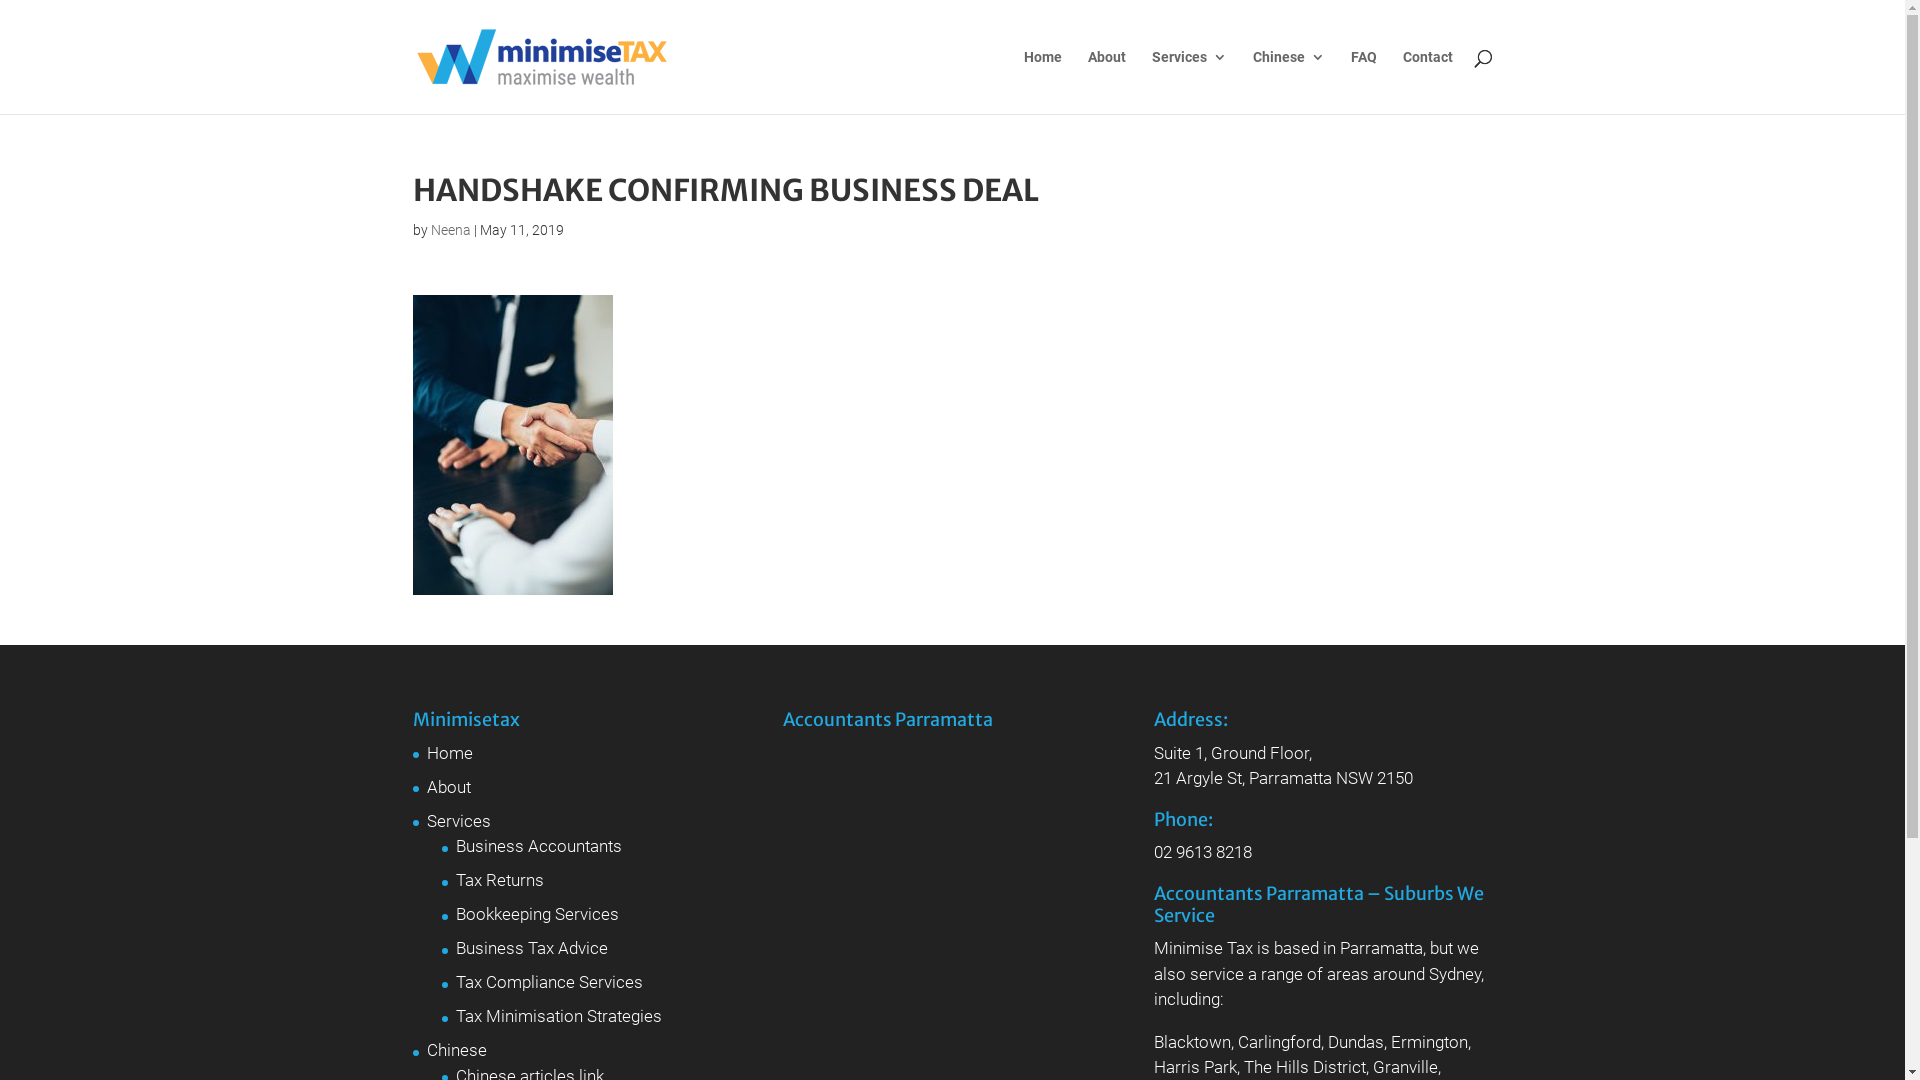 This screenshot has width=1920, height=1080. What do you see at coordinates (458, 821) in the screenshot?
I see `Services` at bounding box center [458, 821].